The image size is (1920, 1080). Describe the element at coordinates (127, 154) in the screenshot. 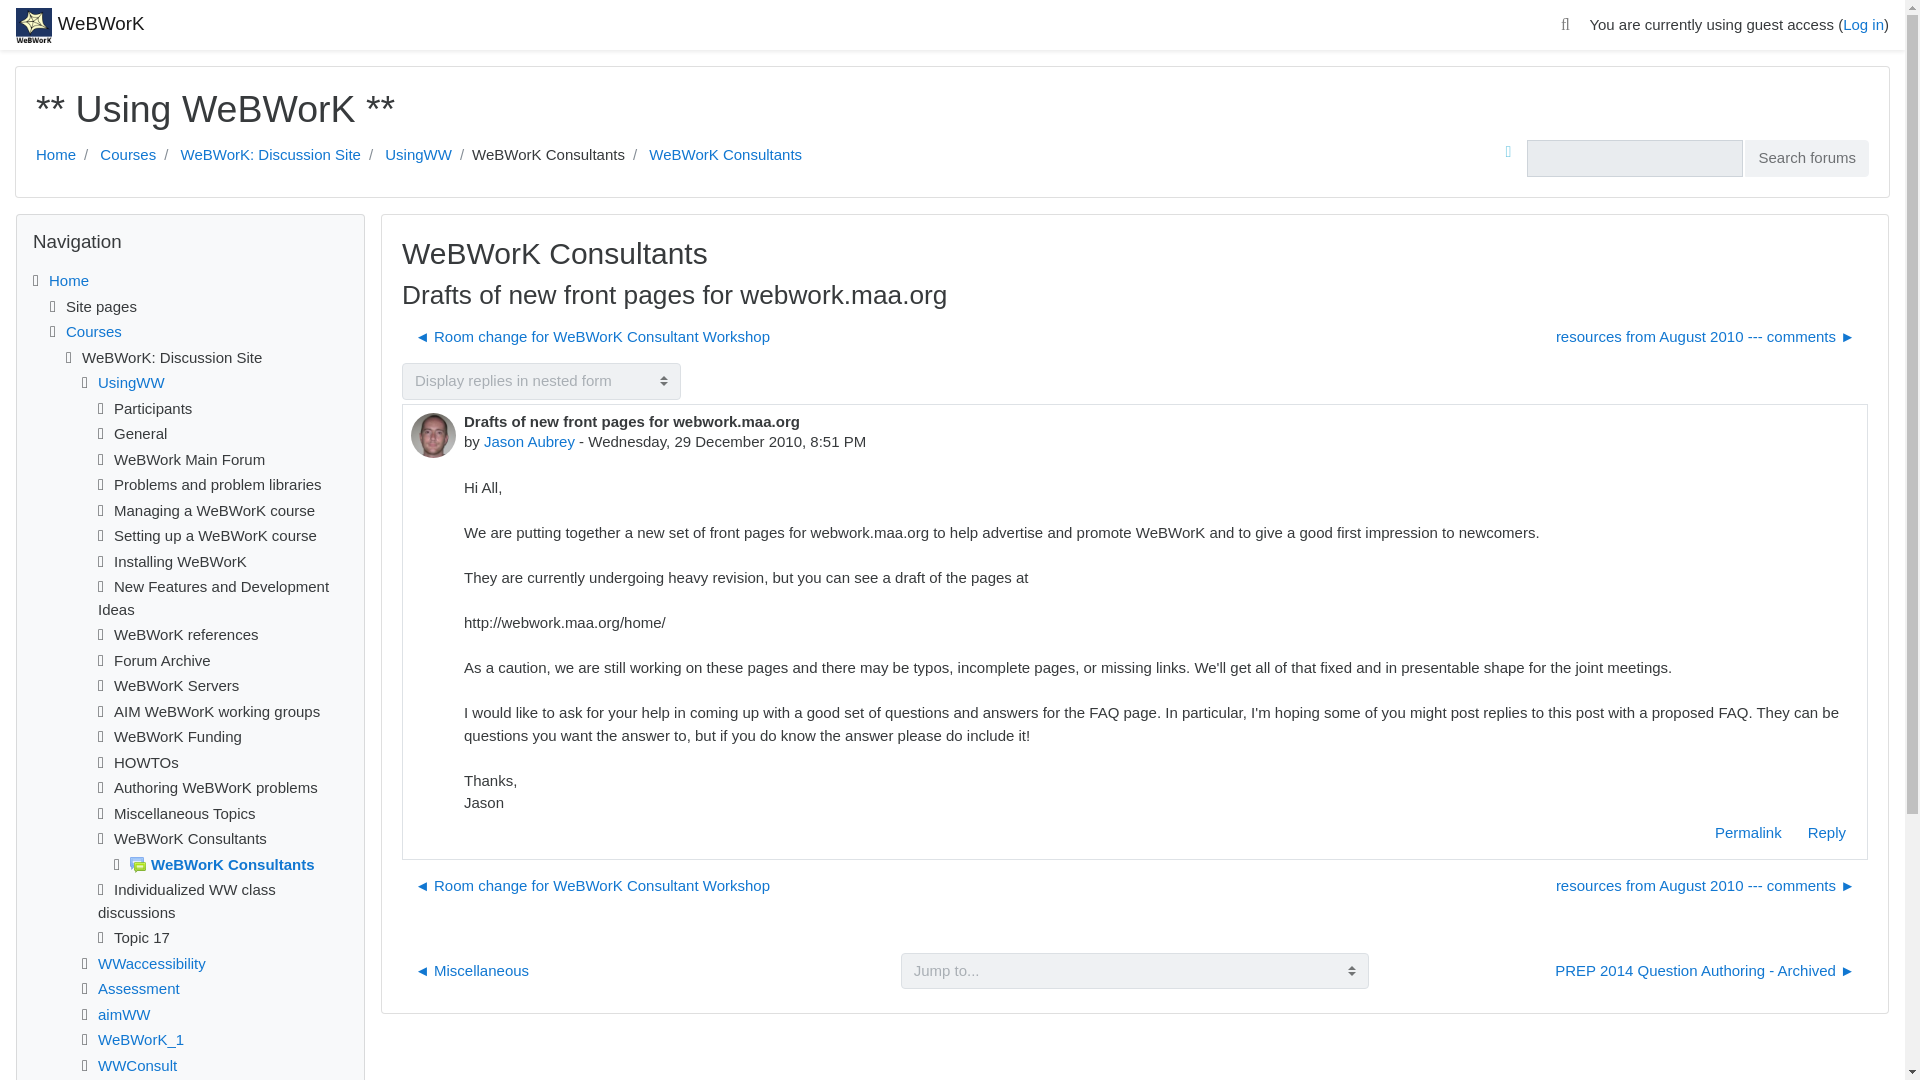

I see `Courses` at that location.